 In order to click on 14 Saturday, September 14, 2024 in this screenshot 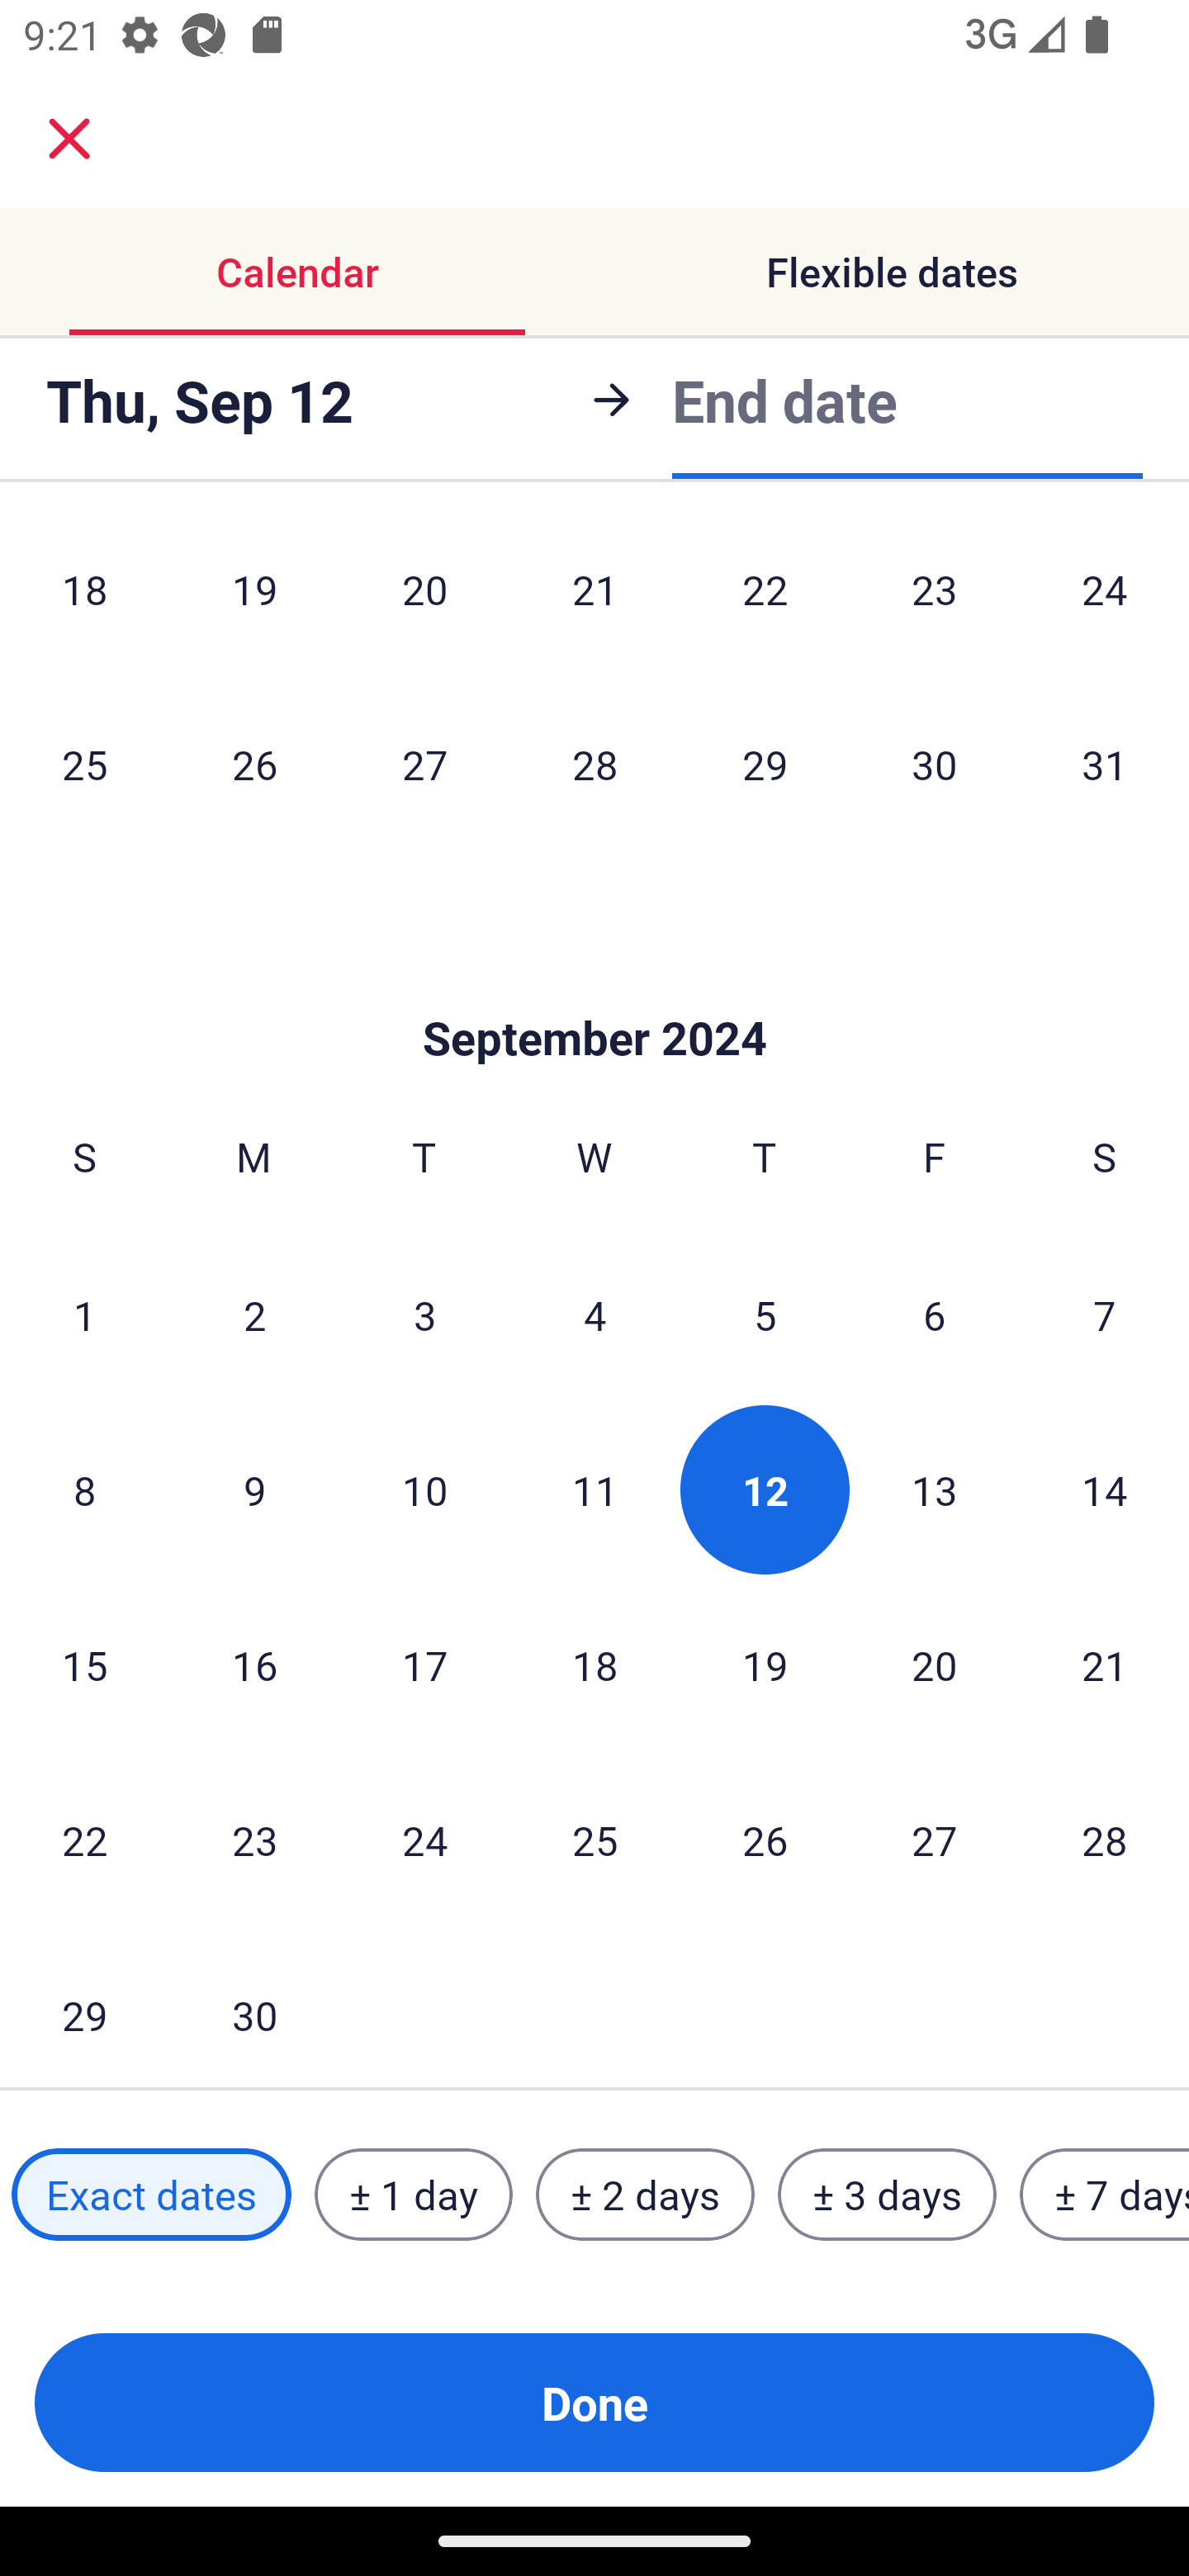, I will do `click(1105, 1489)`.